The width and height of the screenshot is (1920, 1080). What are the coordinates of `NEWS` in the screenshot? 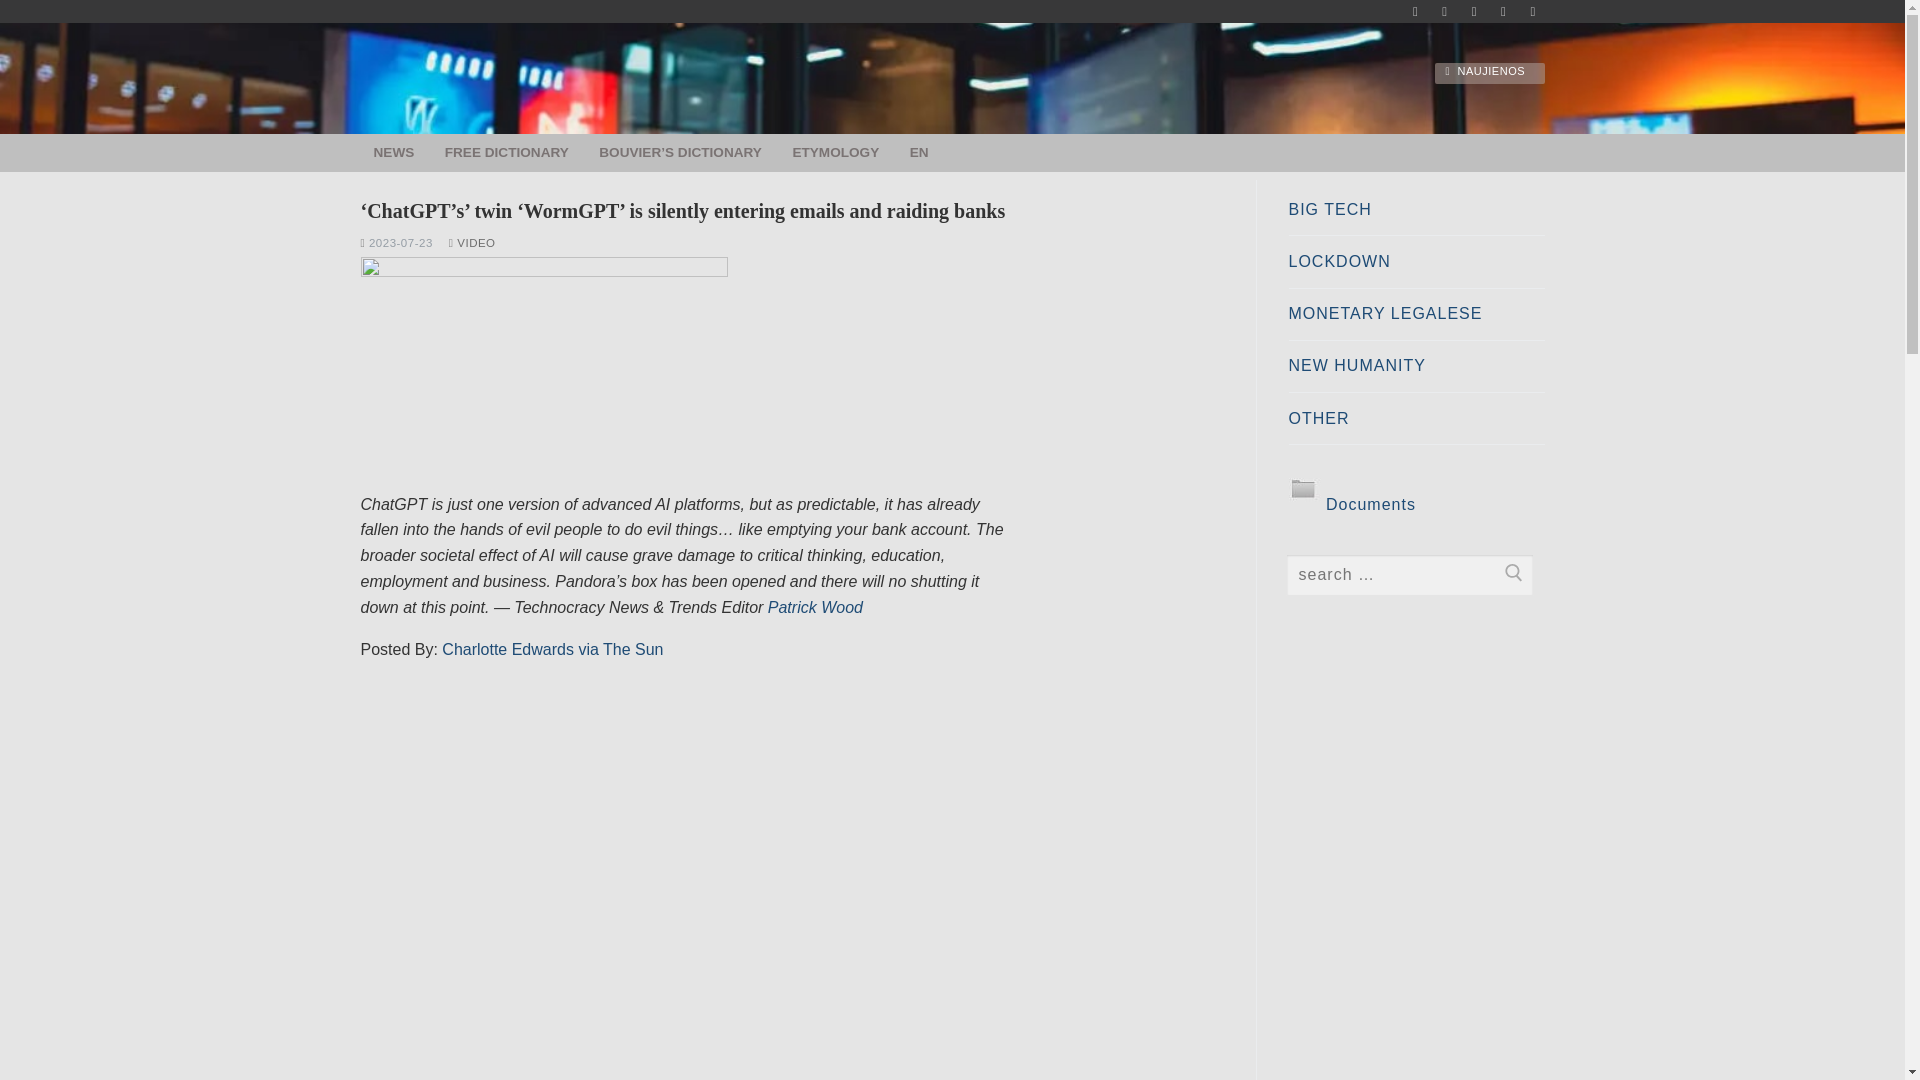 It's located at (393, 153).